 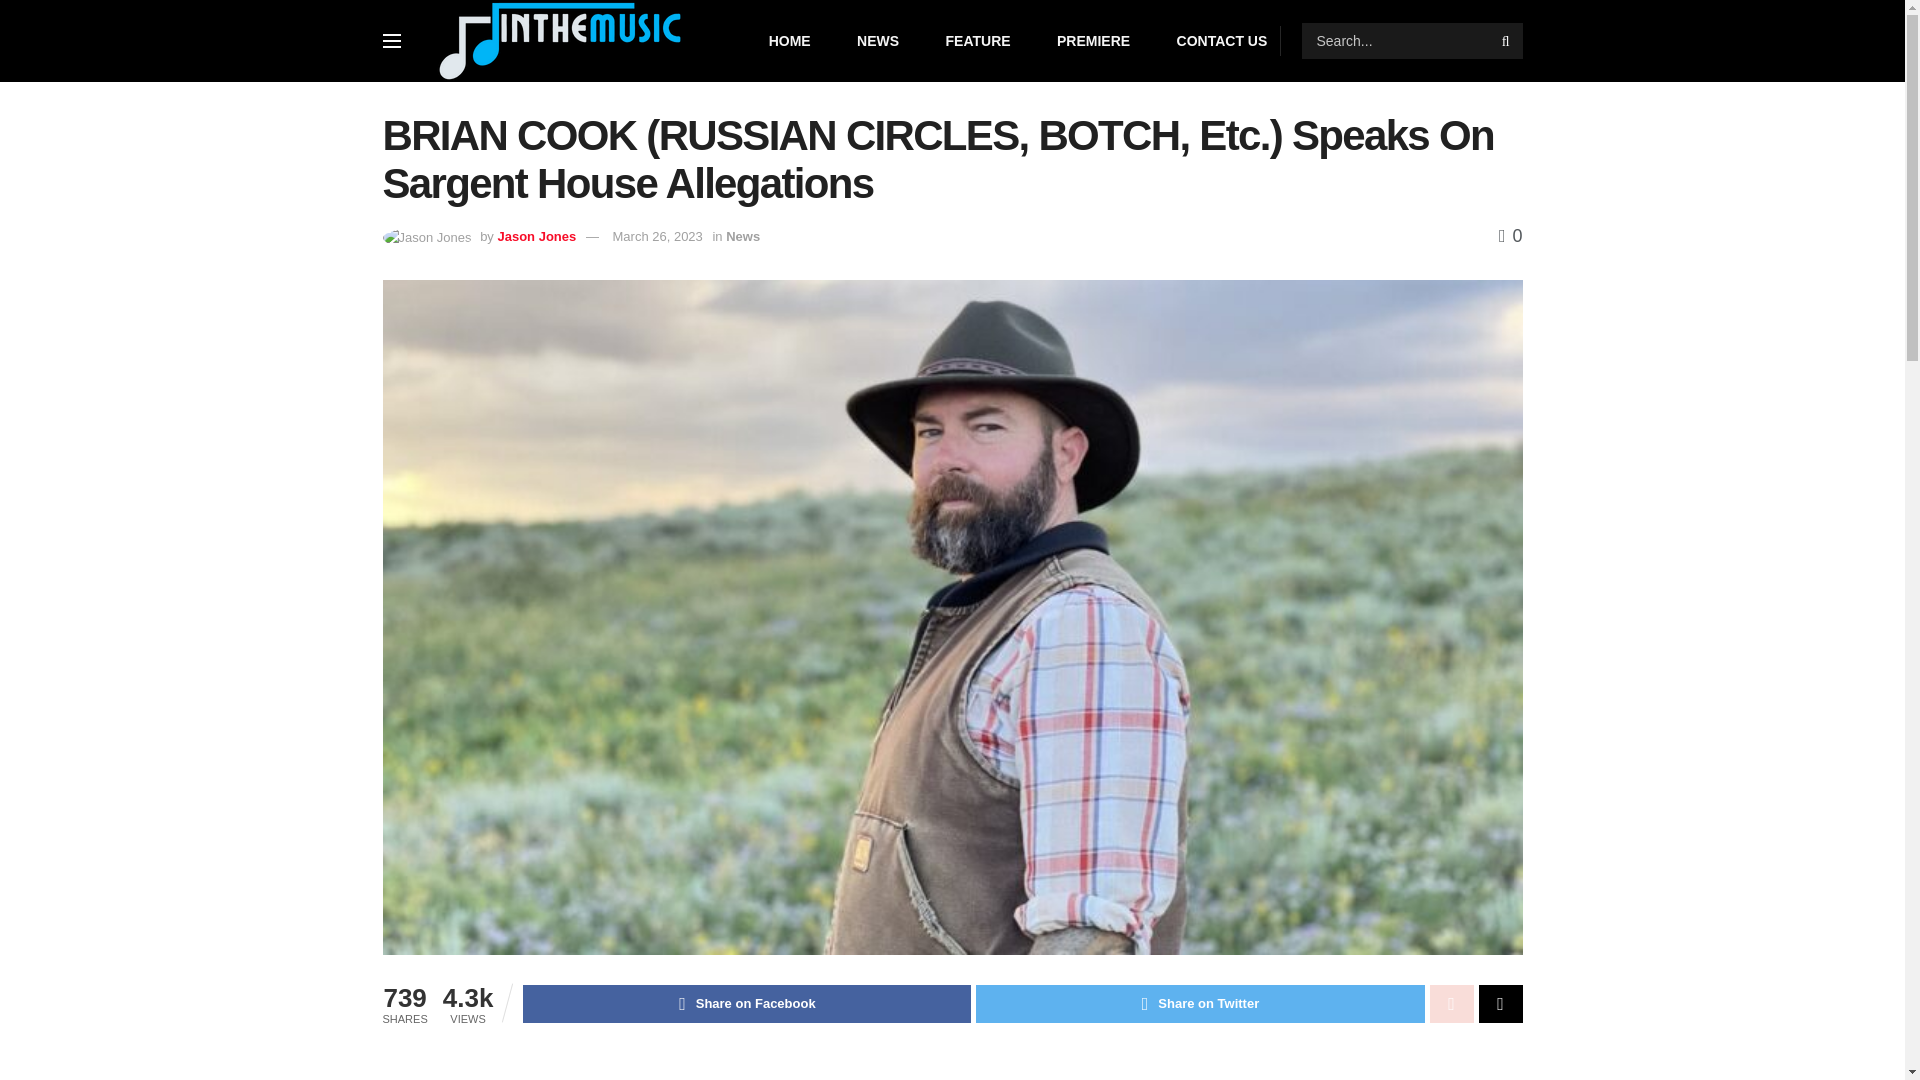 I want to click on Share on Twitter, so click(x=1200, y=1003).